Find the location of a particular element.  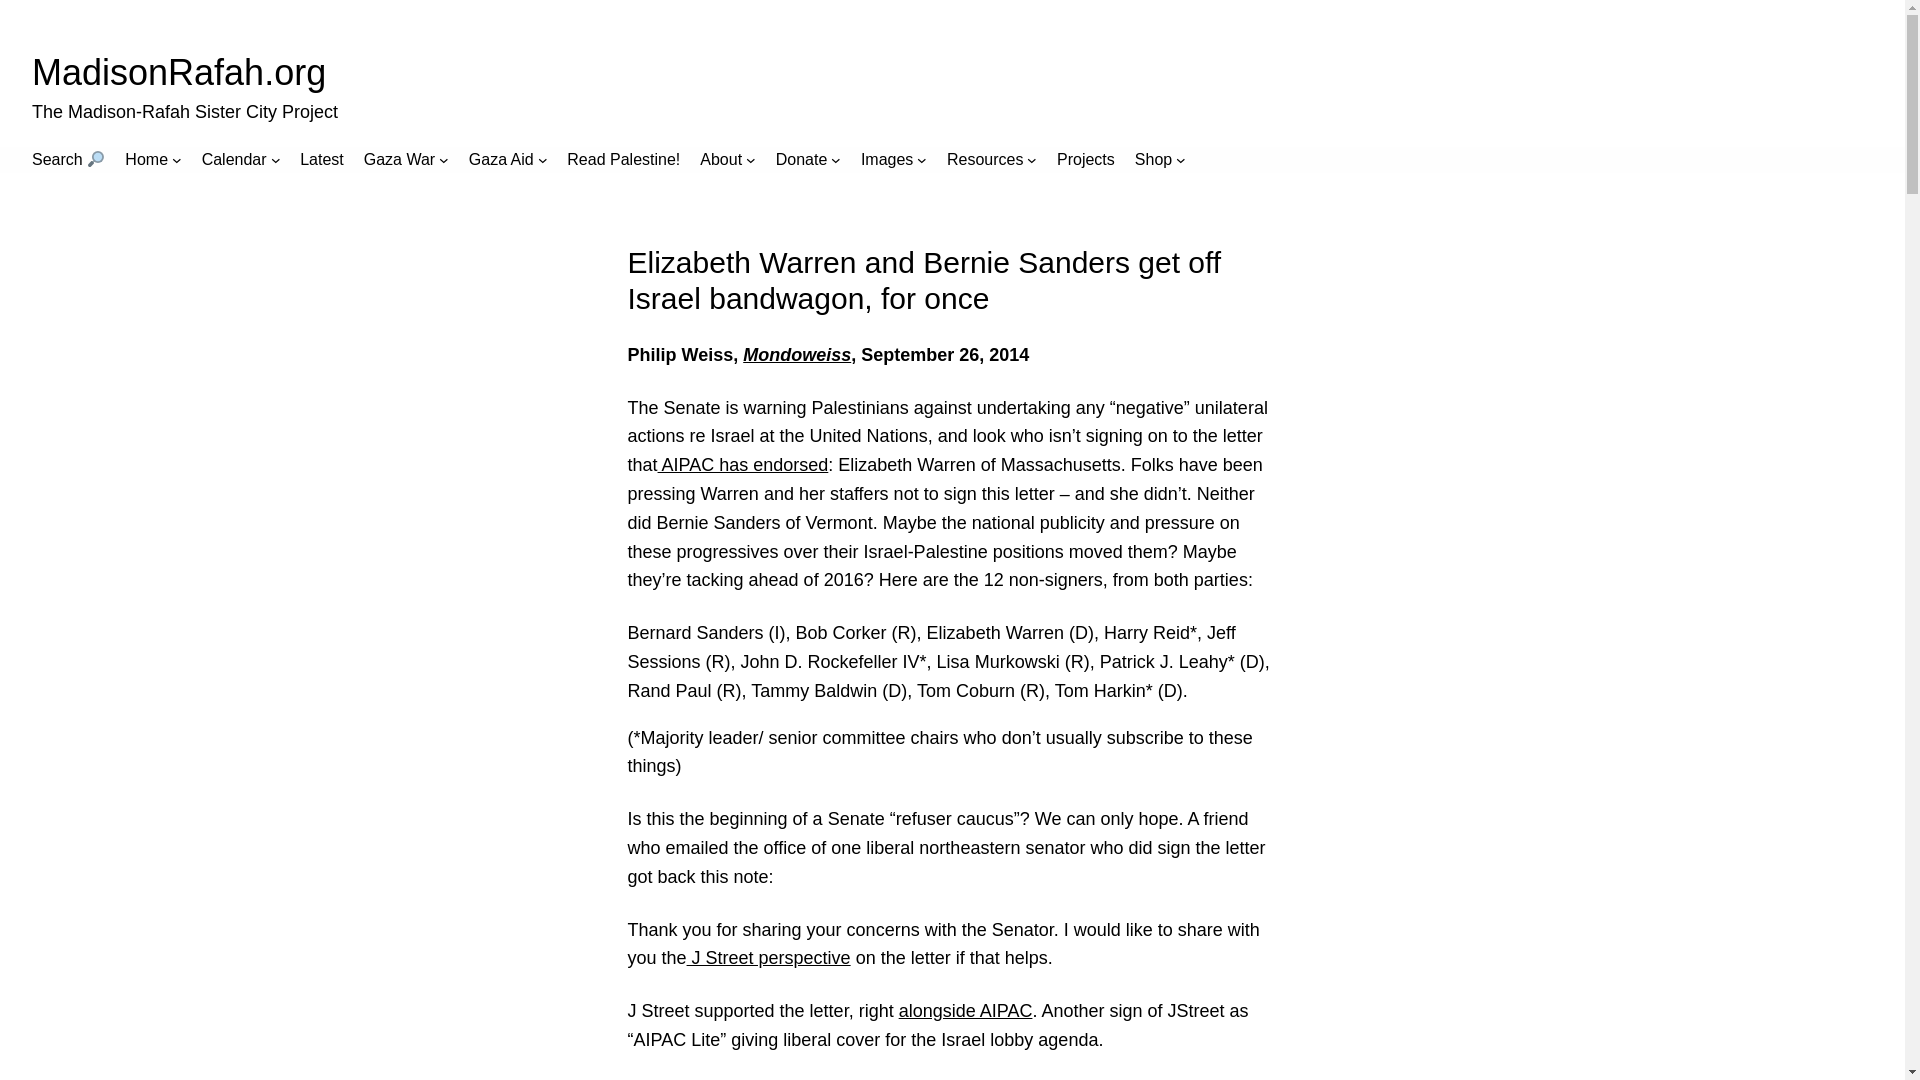

Calendar is located at coordinates (234, 159).